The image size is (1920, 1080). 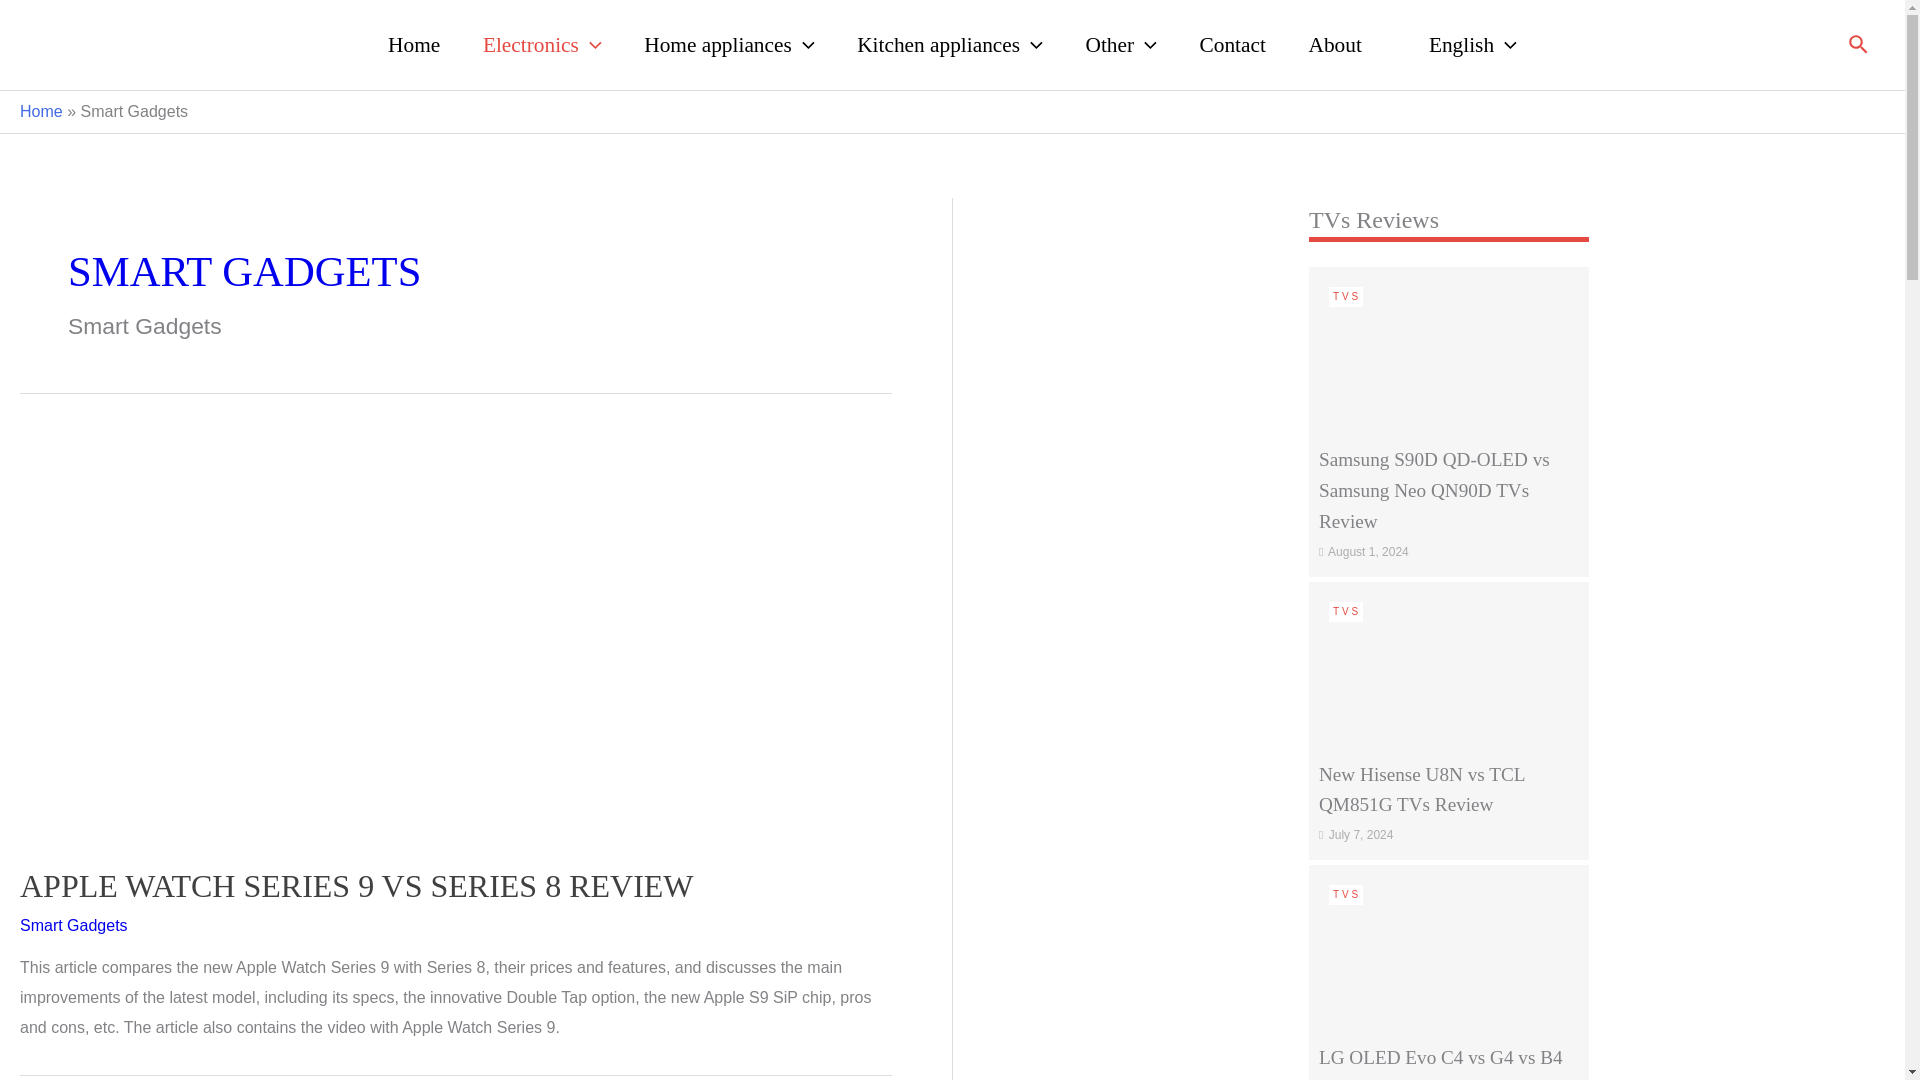 What do you see at coordinates (1460, 44) in the screenshot?
I see `English` at bounding box center [1460, 44].